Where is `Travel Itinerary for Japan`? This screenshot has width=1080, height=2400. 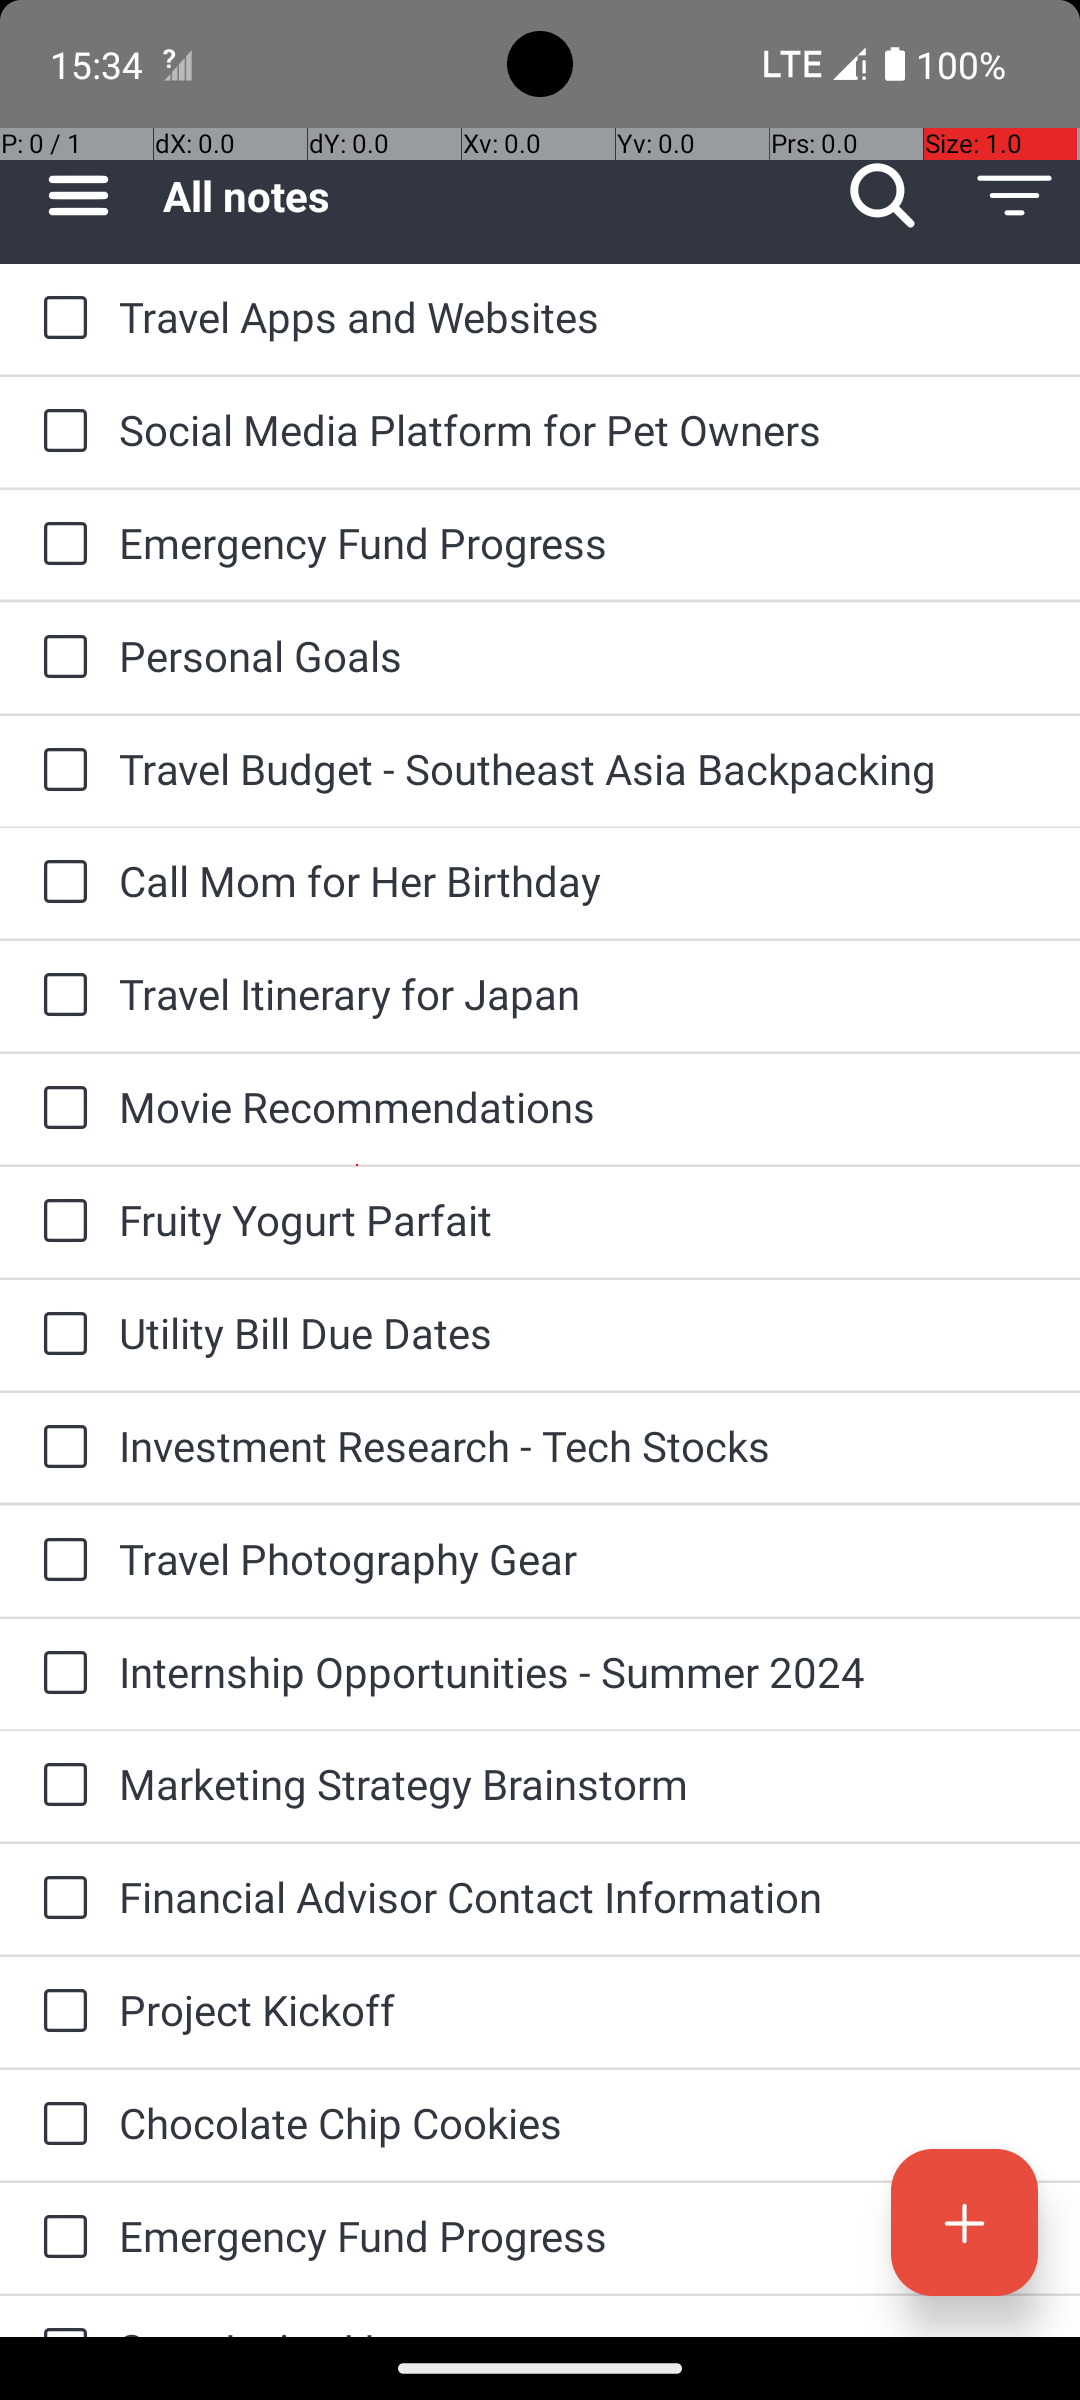 Travel Itinerary for Japan is located at coordinates (580, 994).